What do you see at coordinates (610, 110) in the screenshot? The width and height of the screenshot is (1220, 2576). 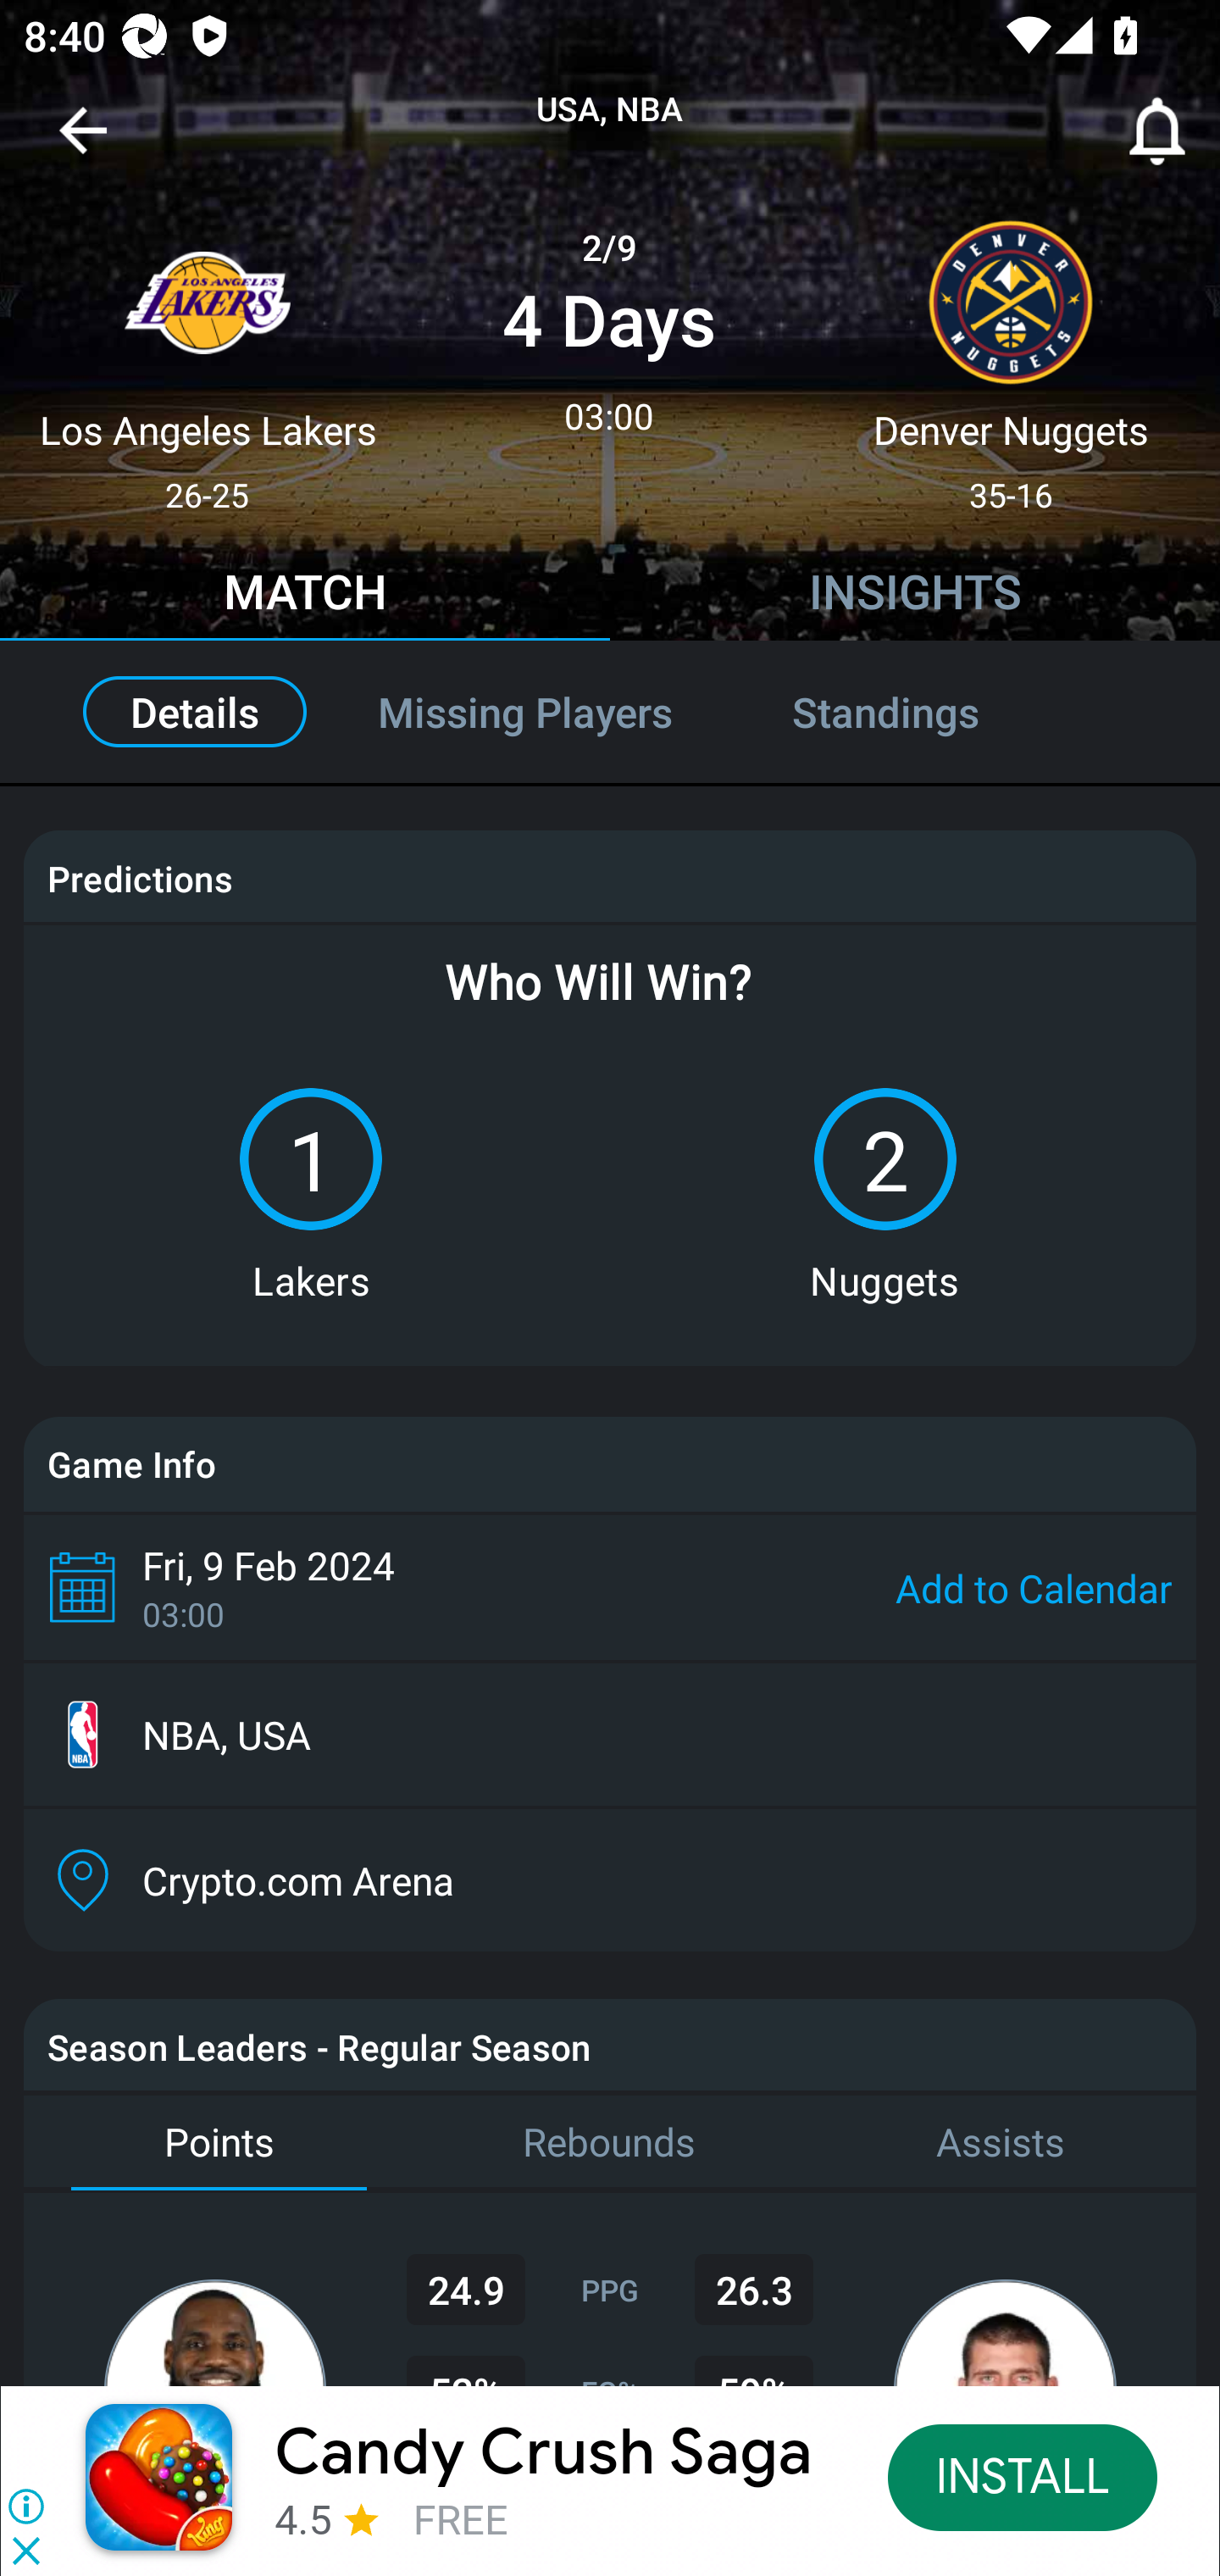 I see `USA, NBA` at bounding box center [610, 110].